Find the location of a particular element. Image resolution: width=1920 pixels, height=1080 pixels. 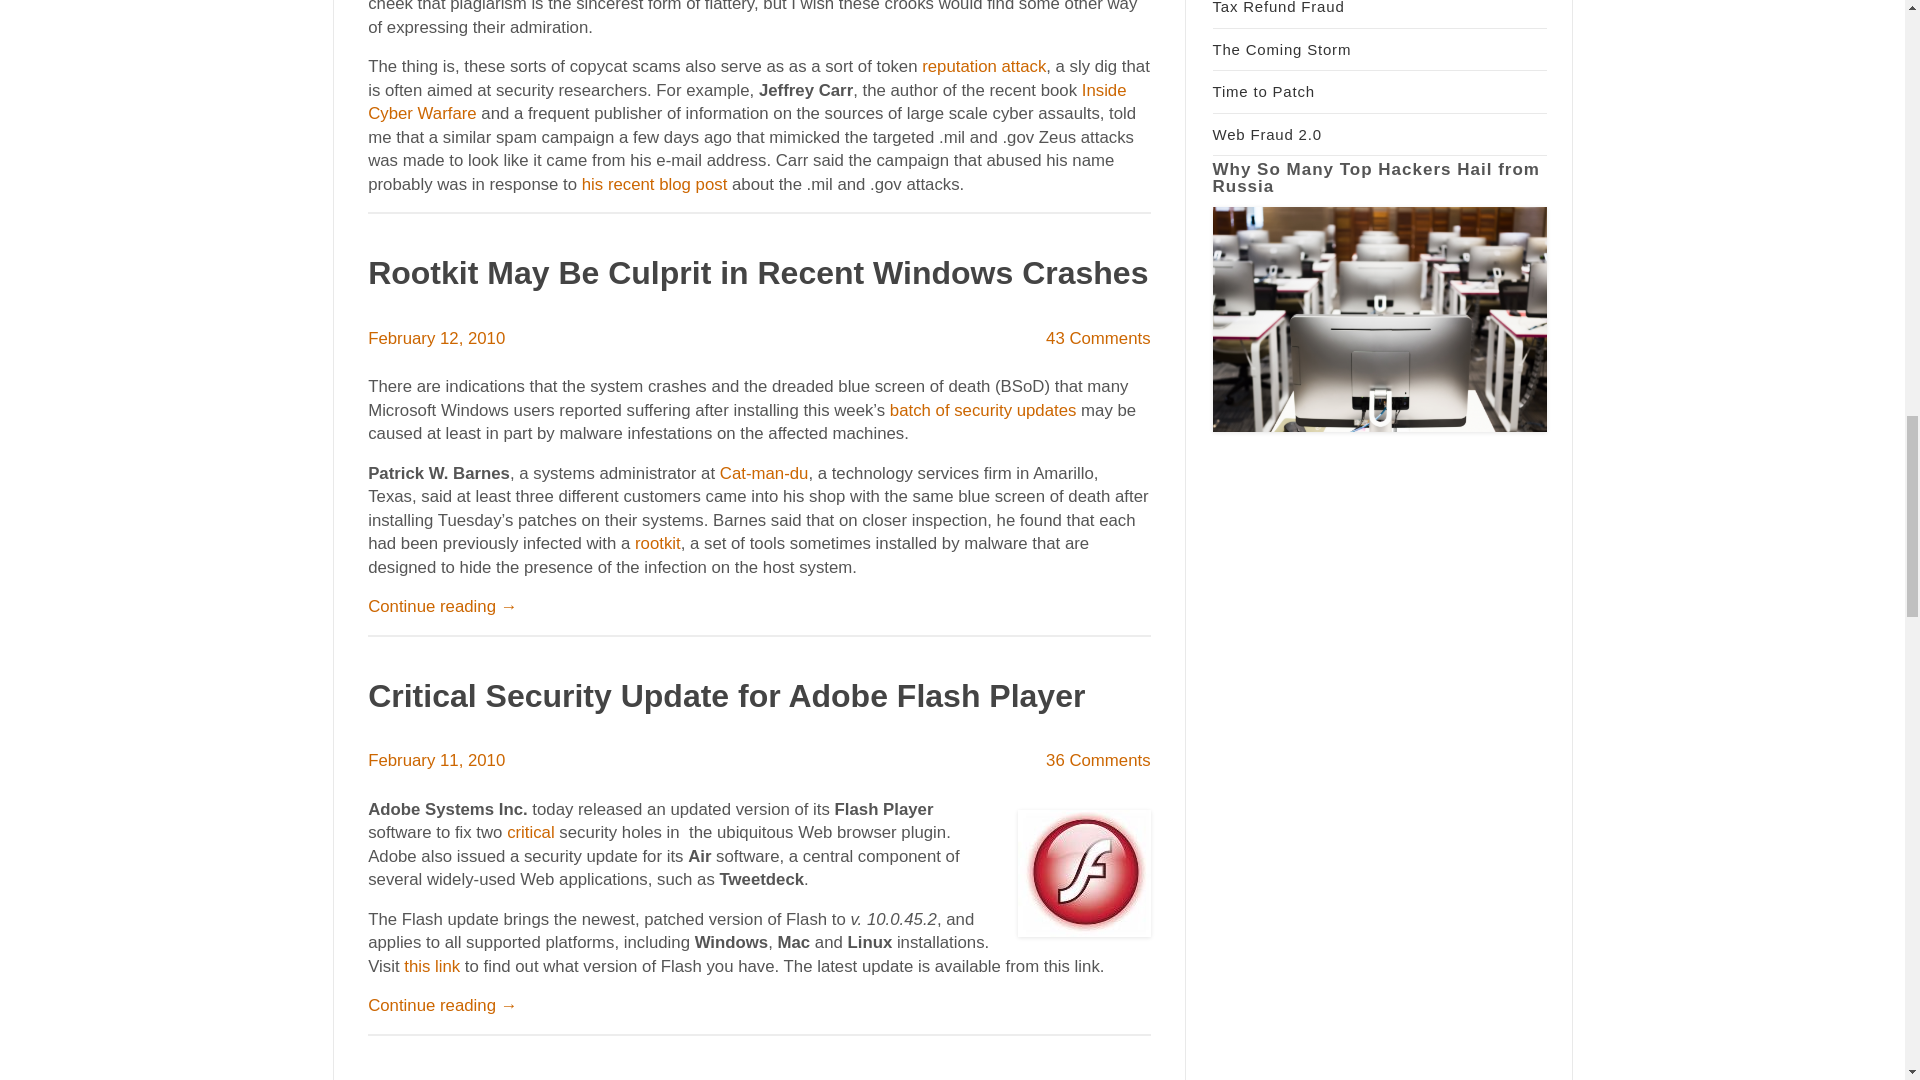

Inside Cyber Warfare is located at coordinates (746, 102).